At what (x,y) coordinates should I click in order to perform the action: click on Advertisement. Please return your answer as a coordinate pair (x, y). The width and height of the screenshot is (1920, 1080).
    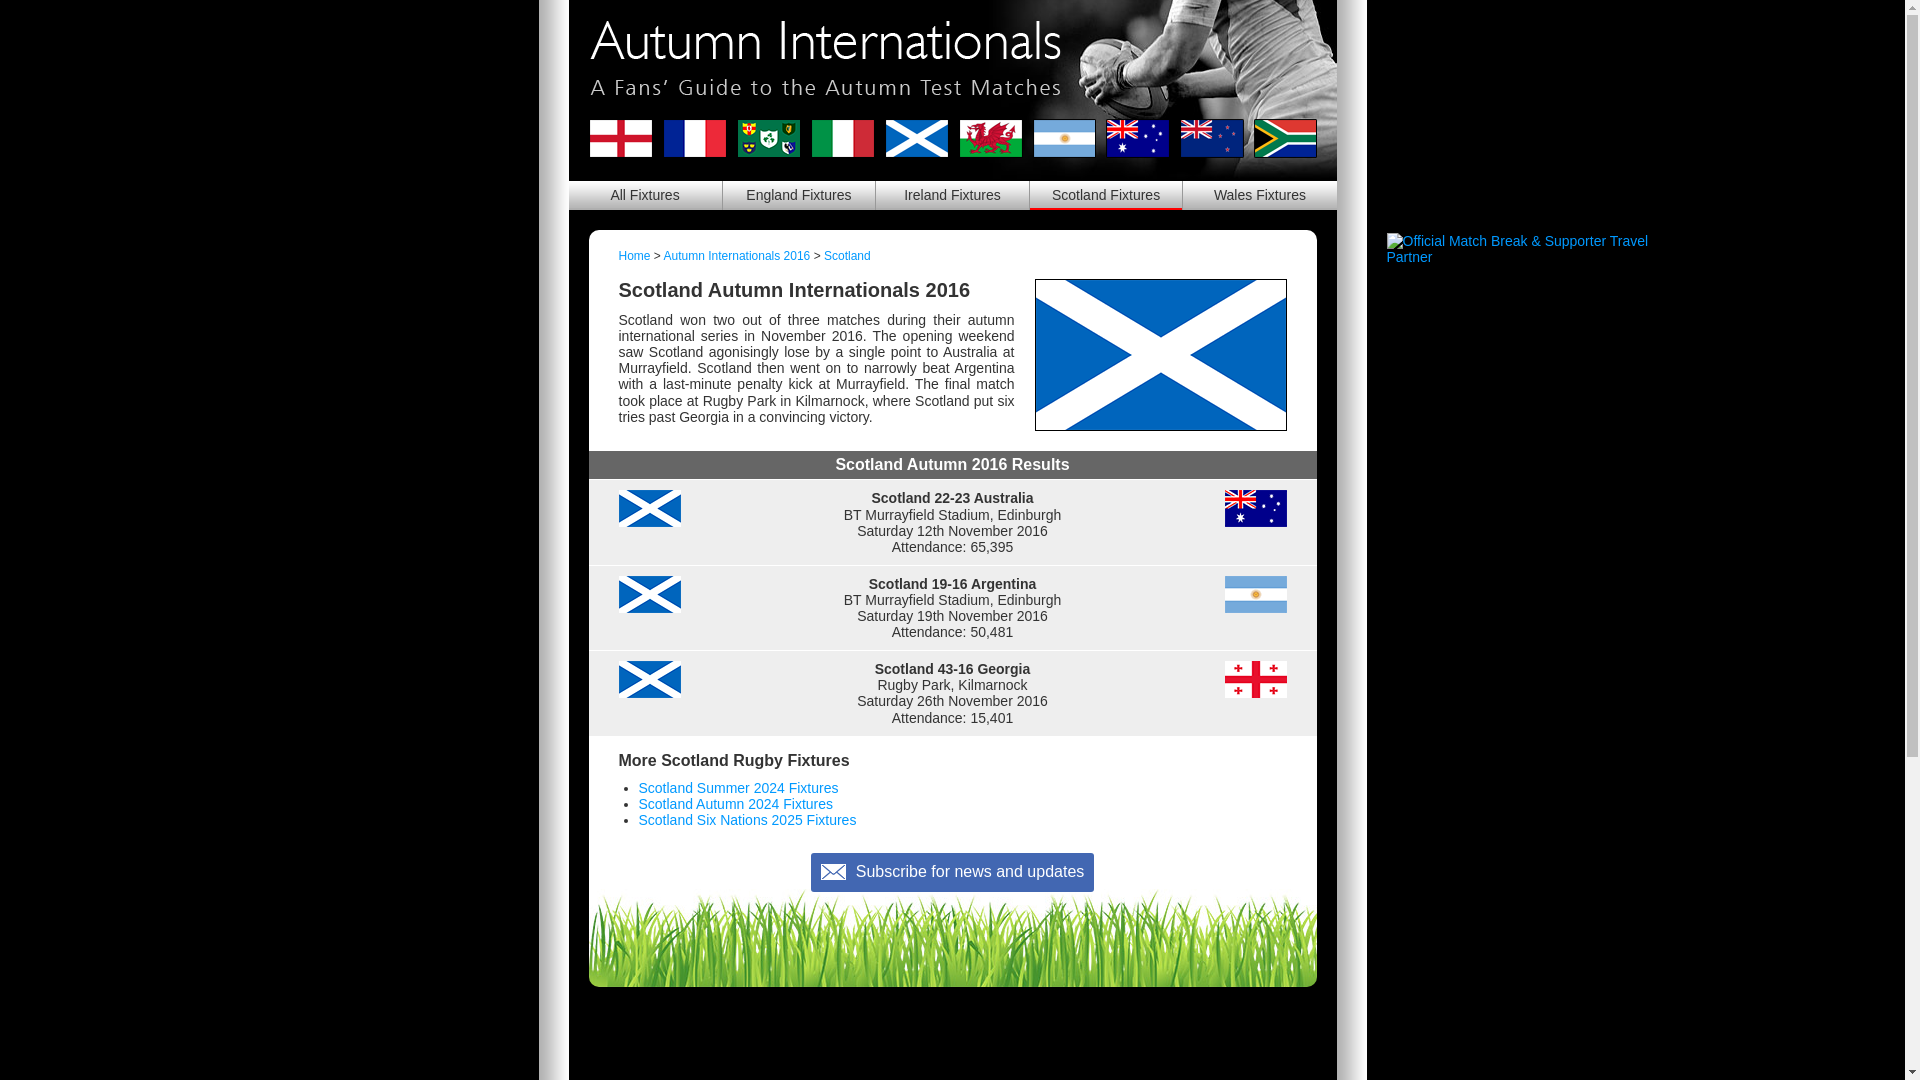
    Looking at the image, I should click on (951, 1043).